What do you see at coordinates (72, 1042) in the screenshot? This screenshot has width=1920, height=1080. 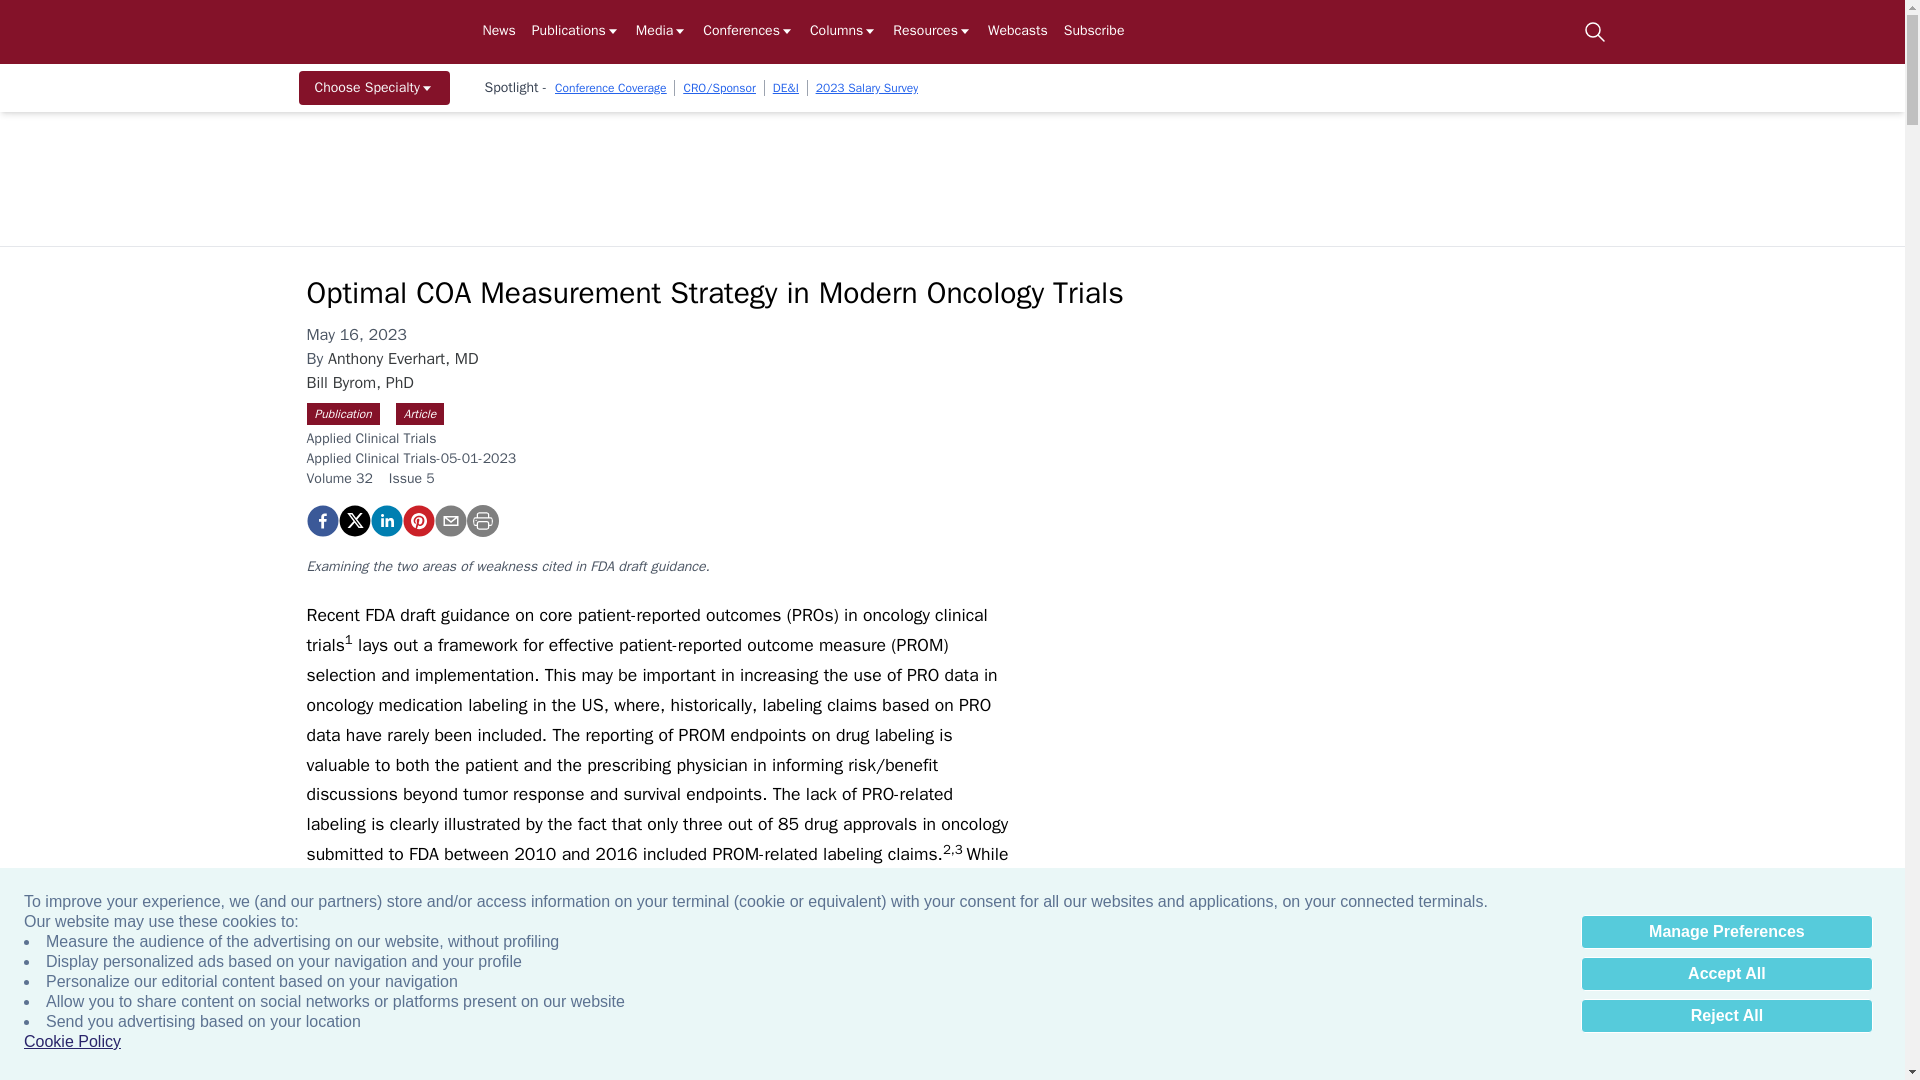 I see `Cookie Policy` at bounding box center [72, 1042].